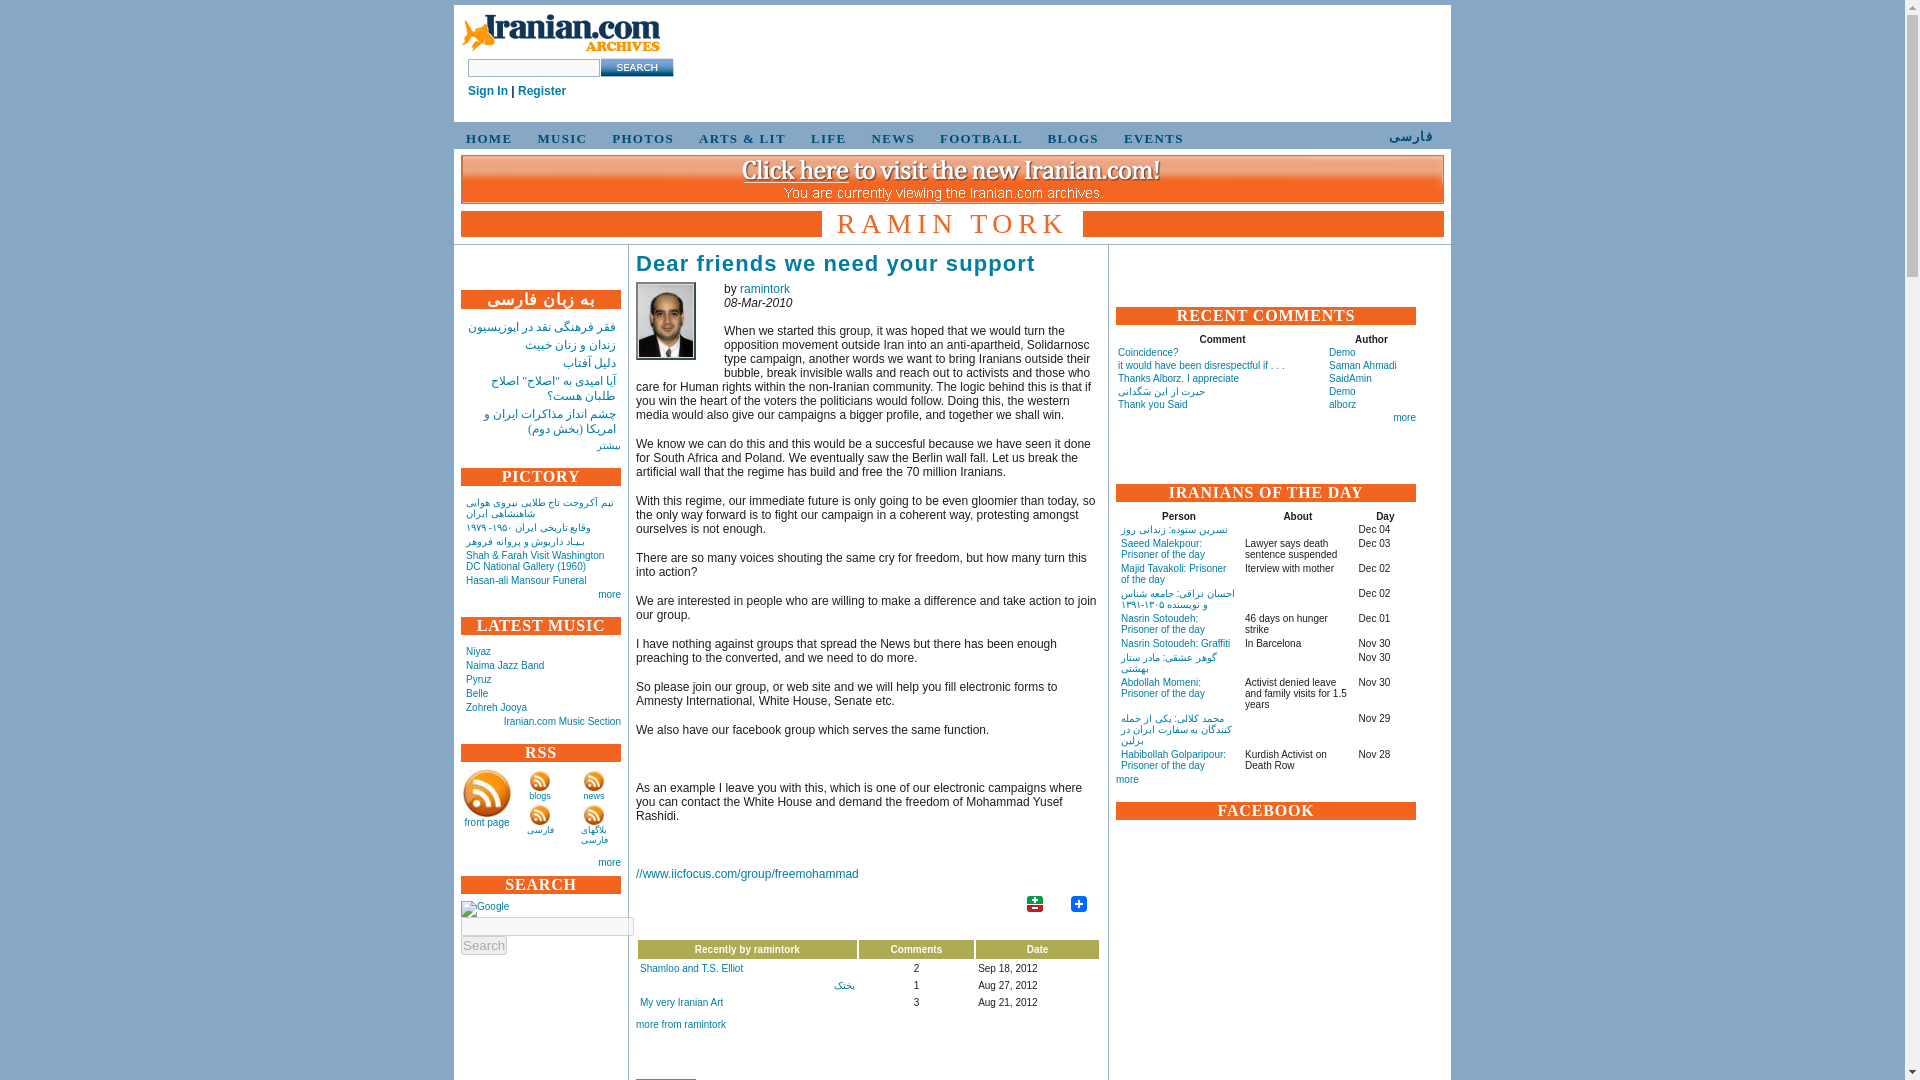  Describe the element at coordinates (1150, 138) in the screenshot. I see `EVENTS` at that location.